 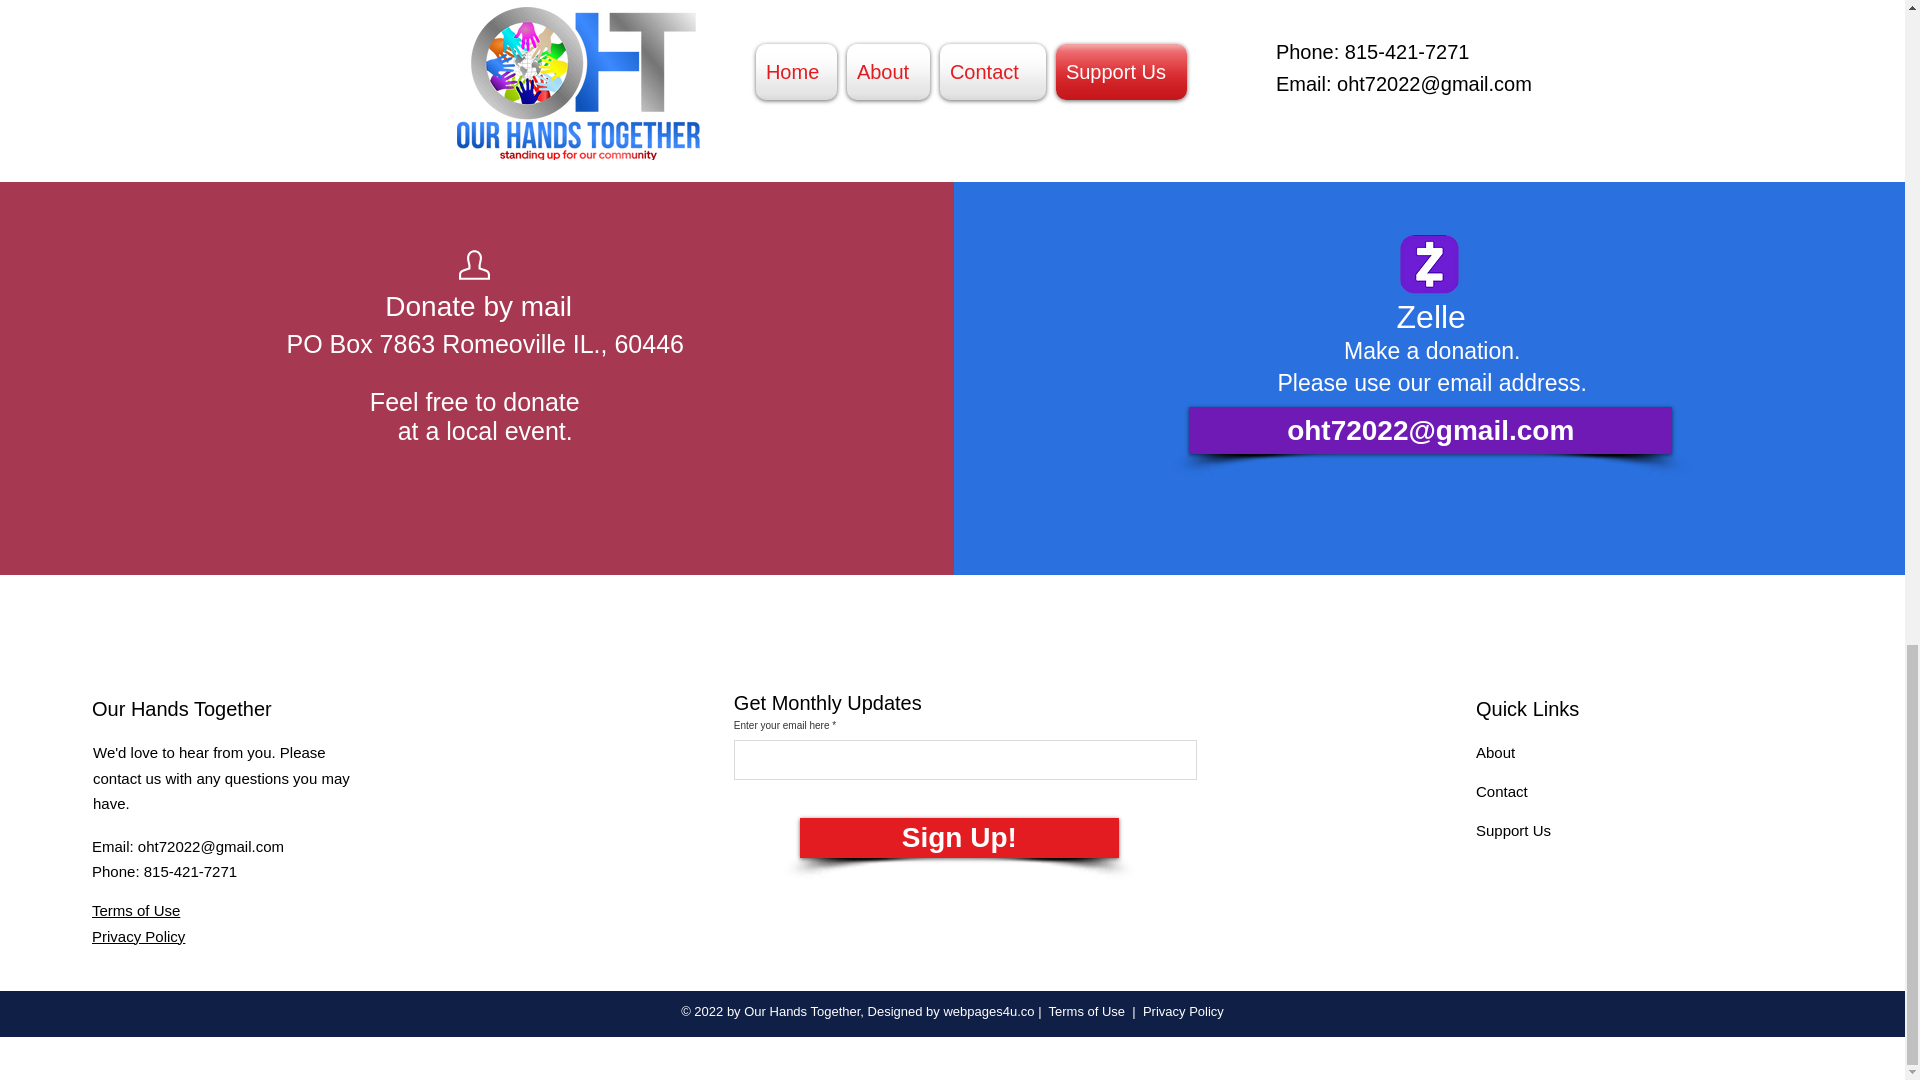 I want to click on Terms of Use, so click(x=1086, y=1012).